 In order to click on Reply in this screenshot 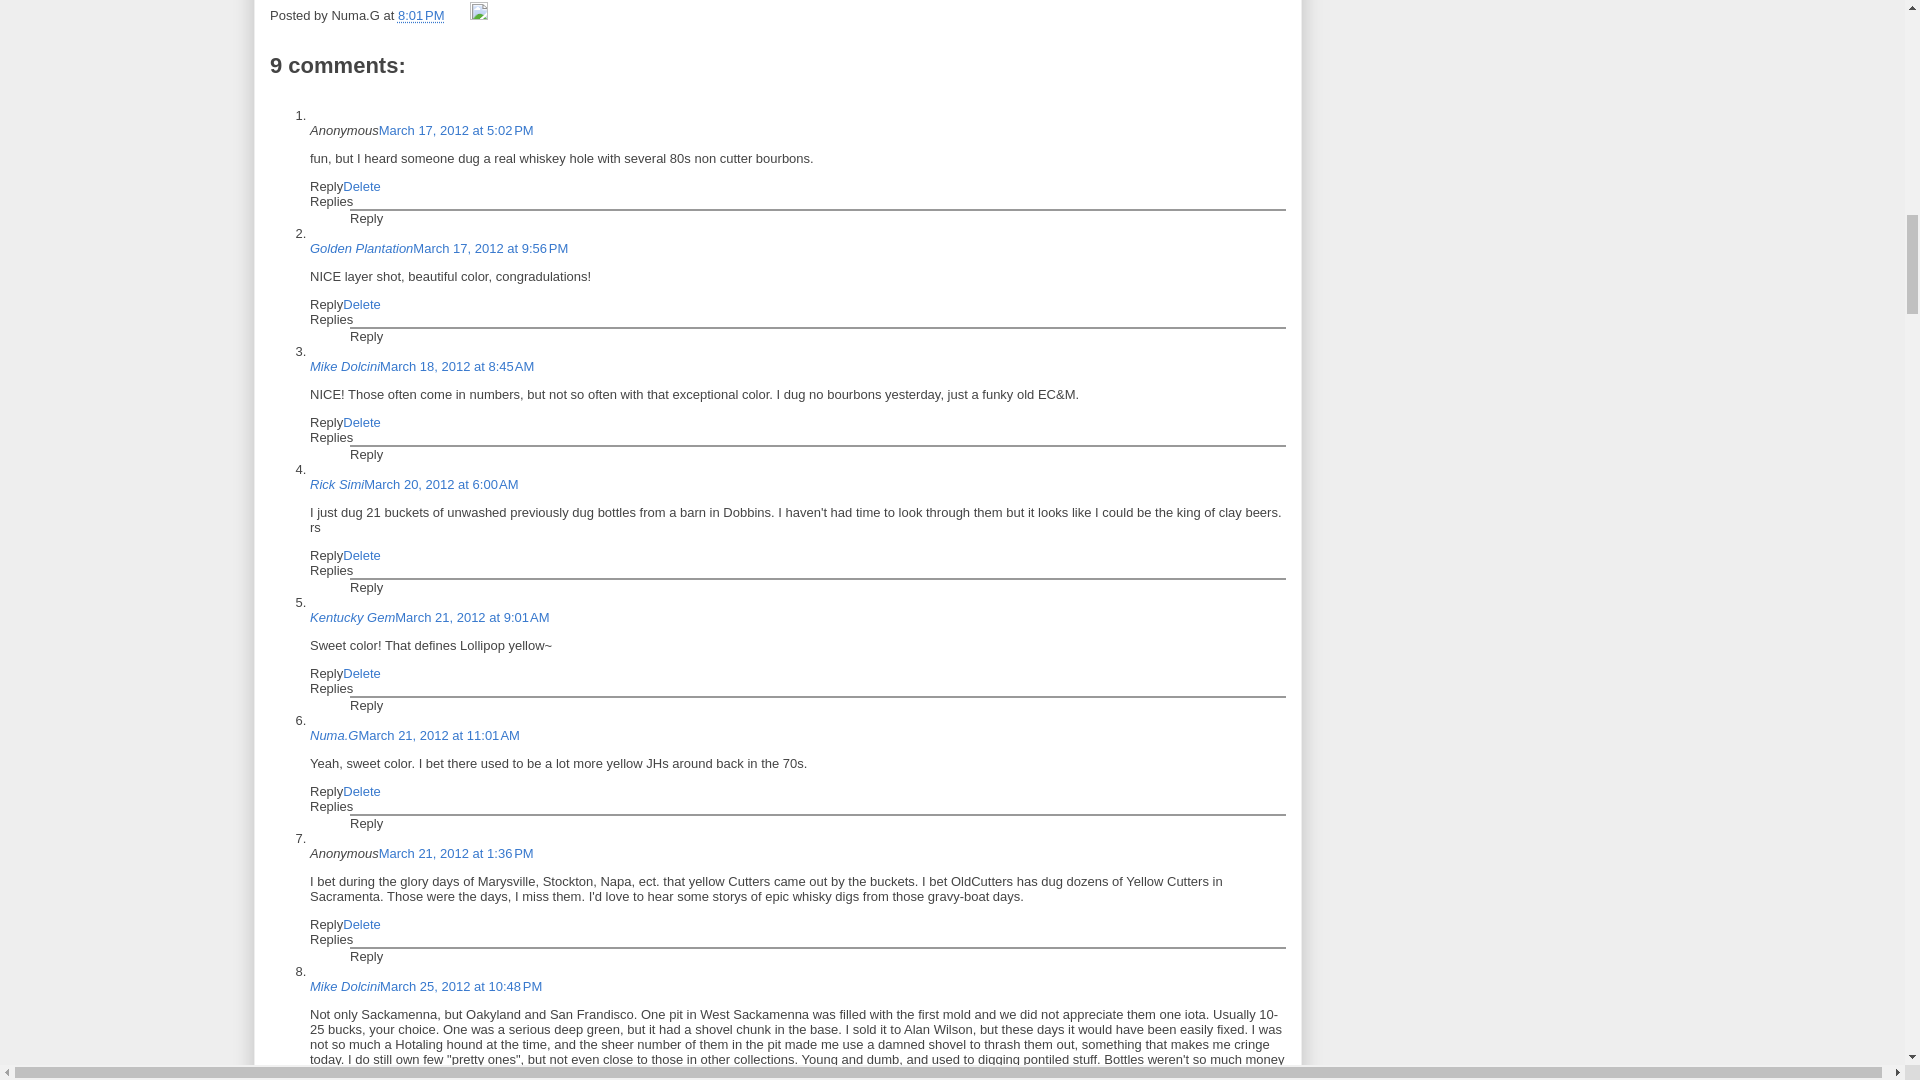, I will do `click(366, 587)`.